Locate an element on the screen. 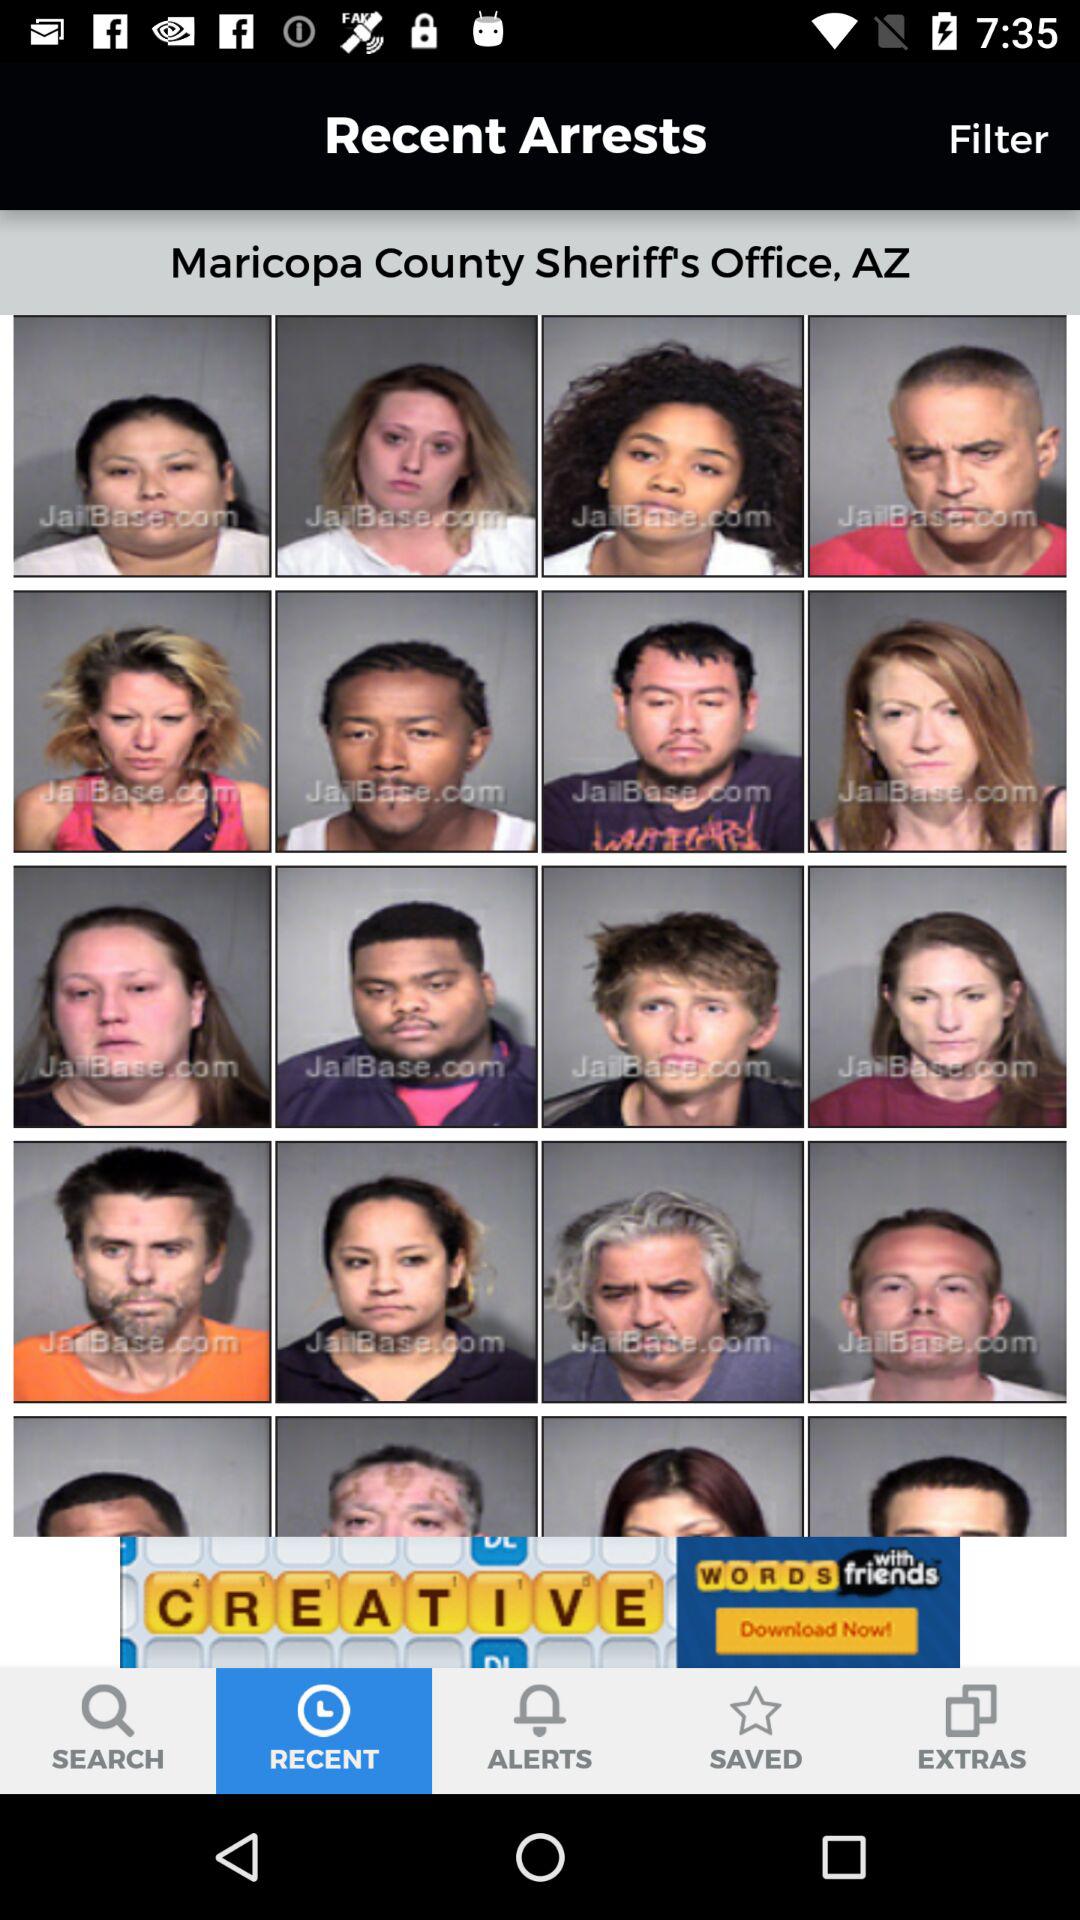  turn off item next to filter icon is located at coordinates (479, 135).